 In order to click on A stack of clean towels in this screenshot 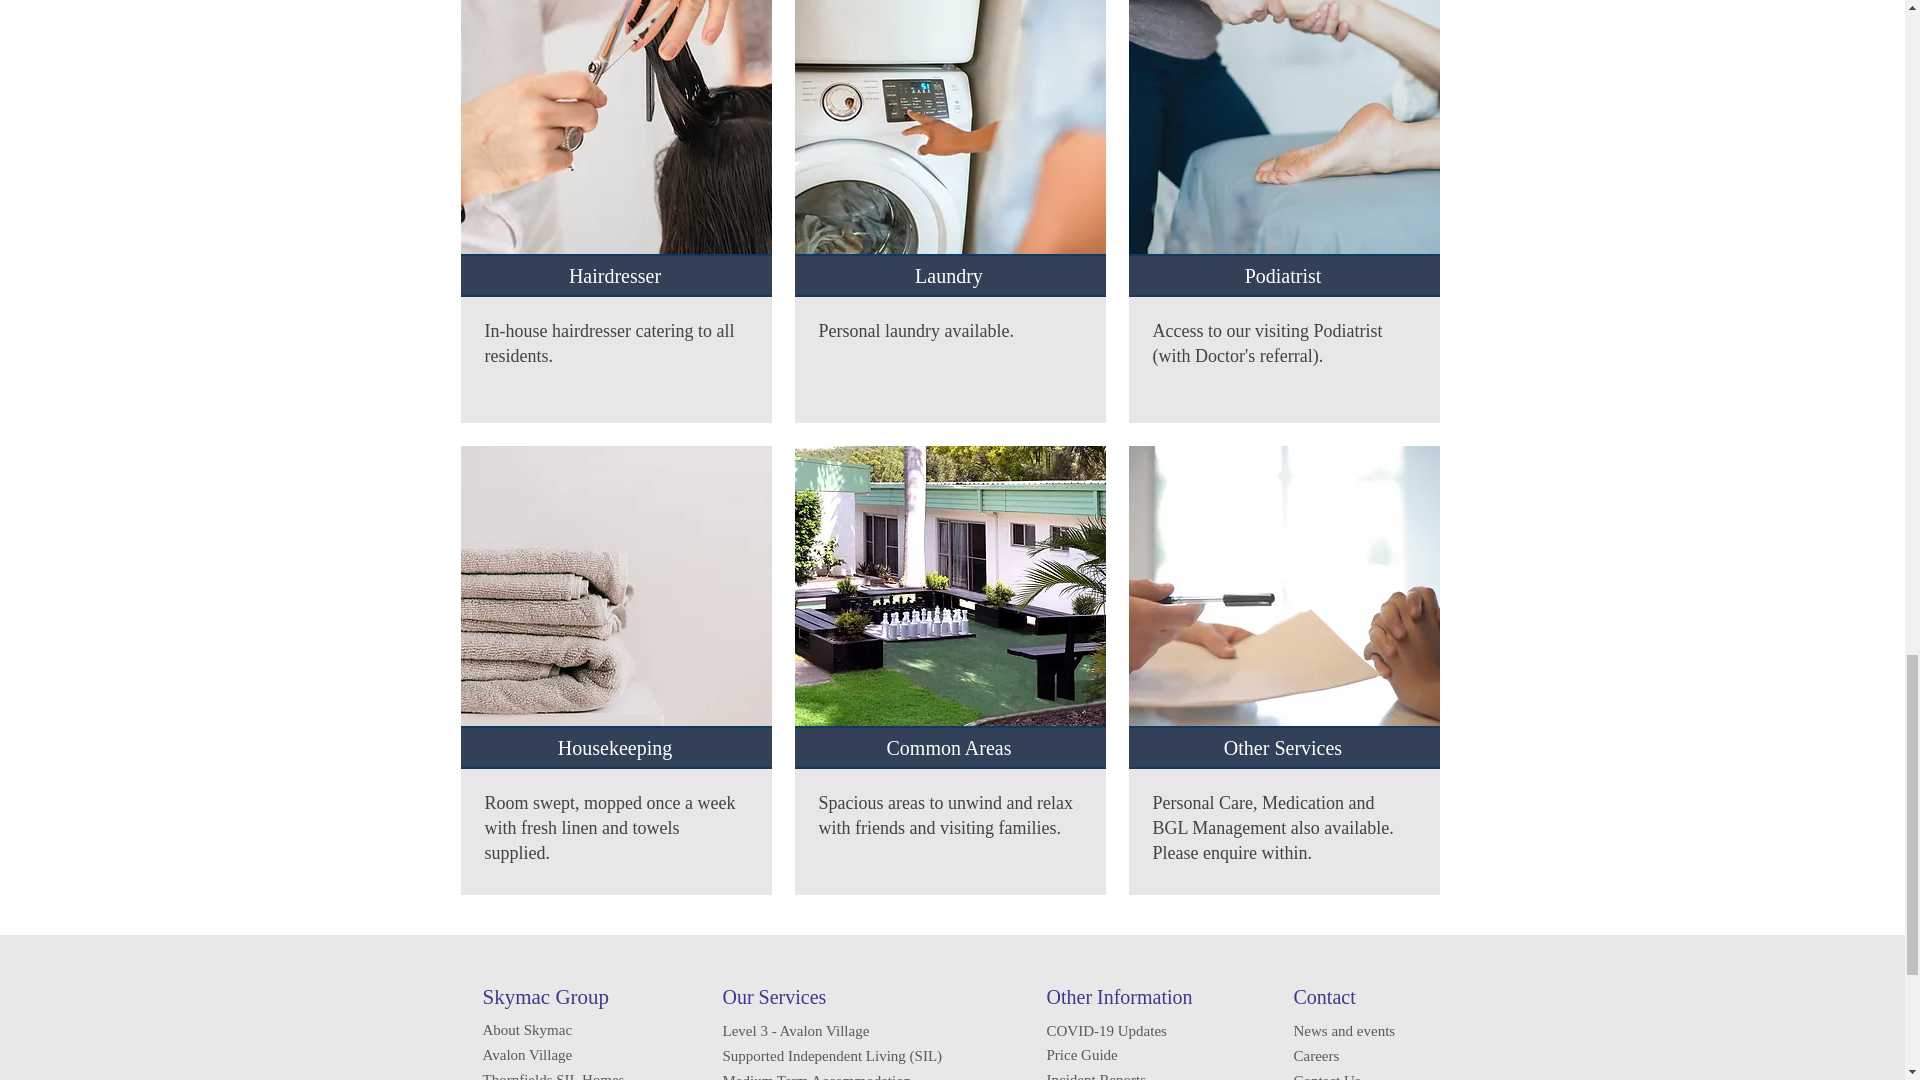, I will do `click(616, 596)`.